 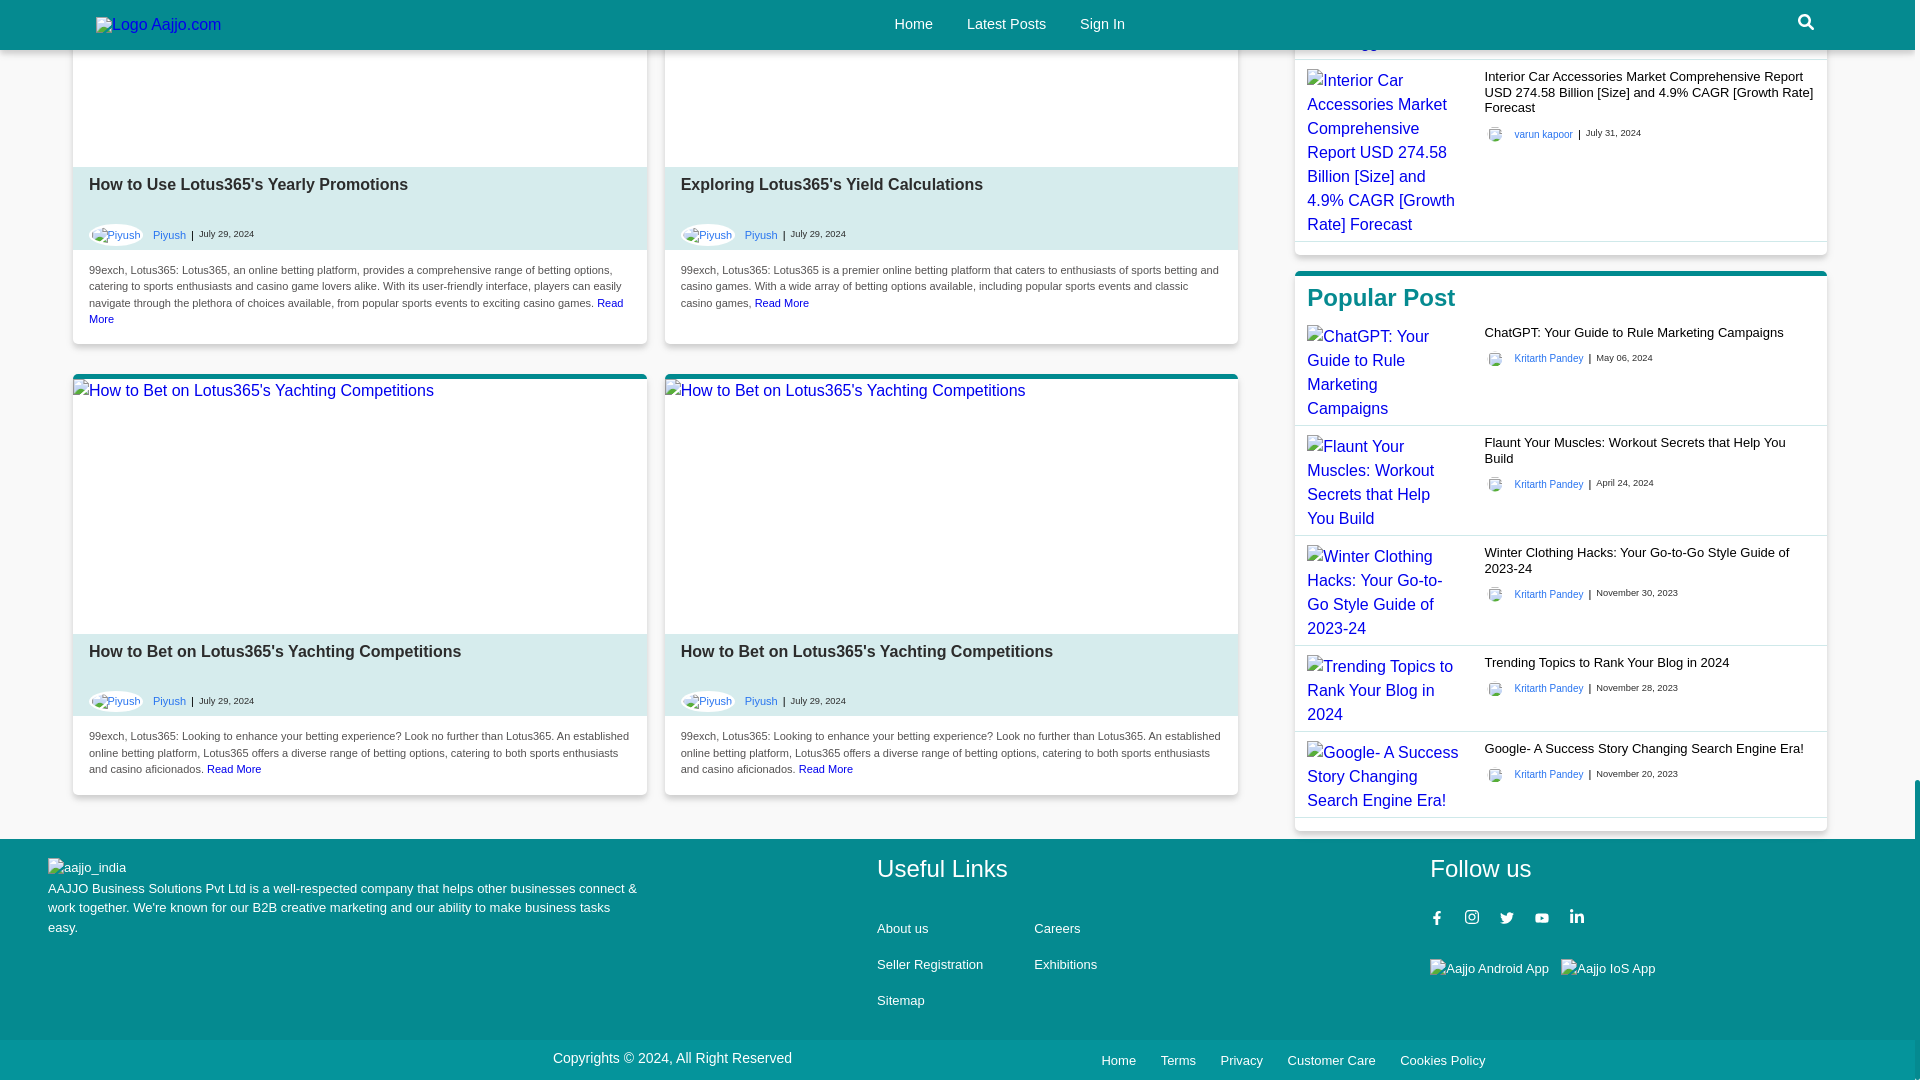 I want to click on About us, so click(x=902, y=928).